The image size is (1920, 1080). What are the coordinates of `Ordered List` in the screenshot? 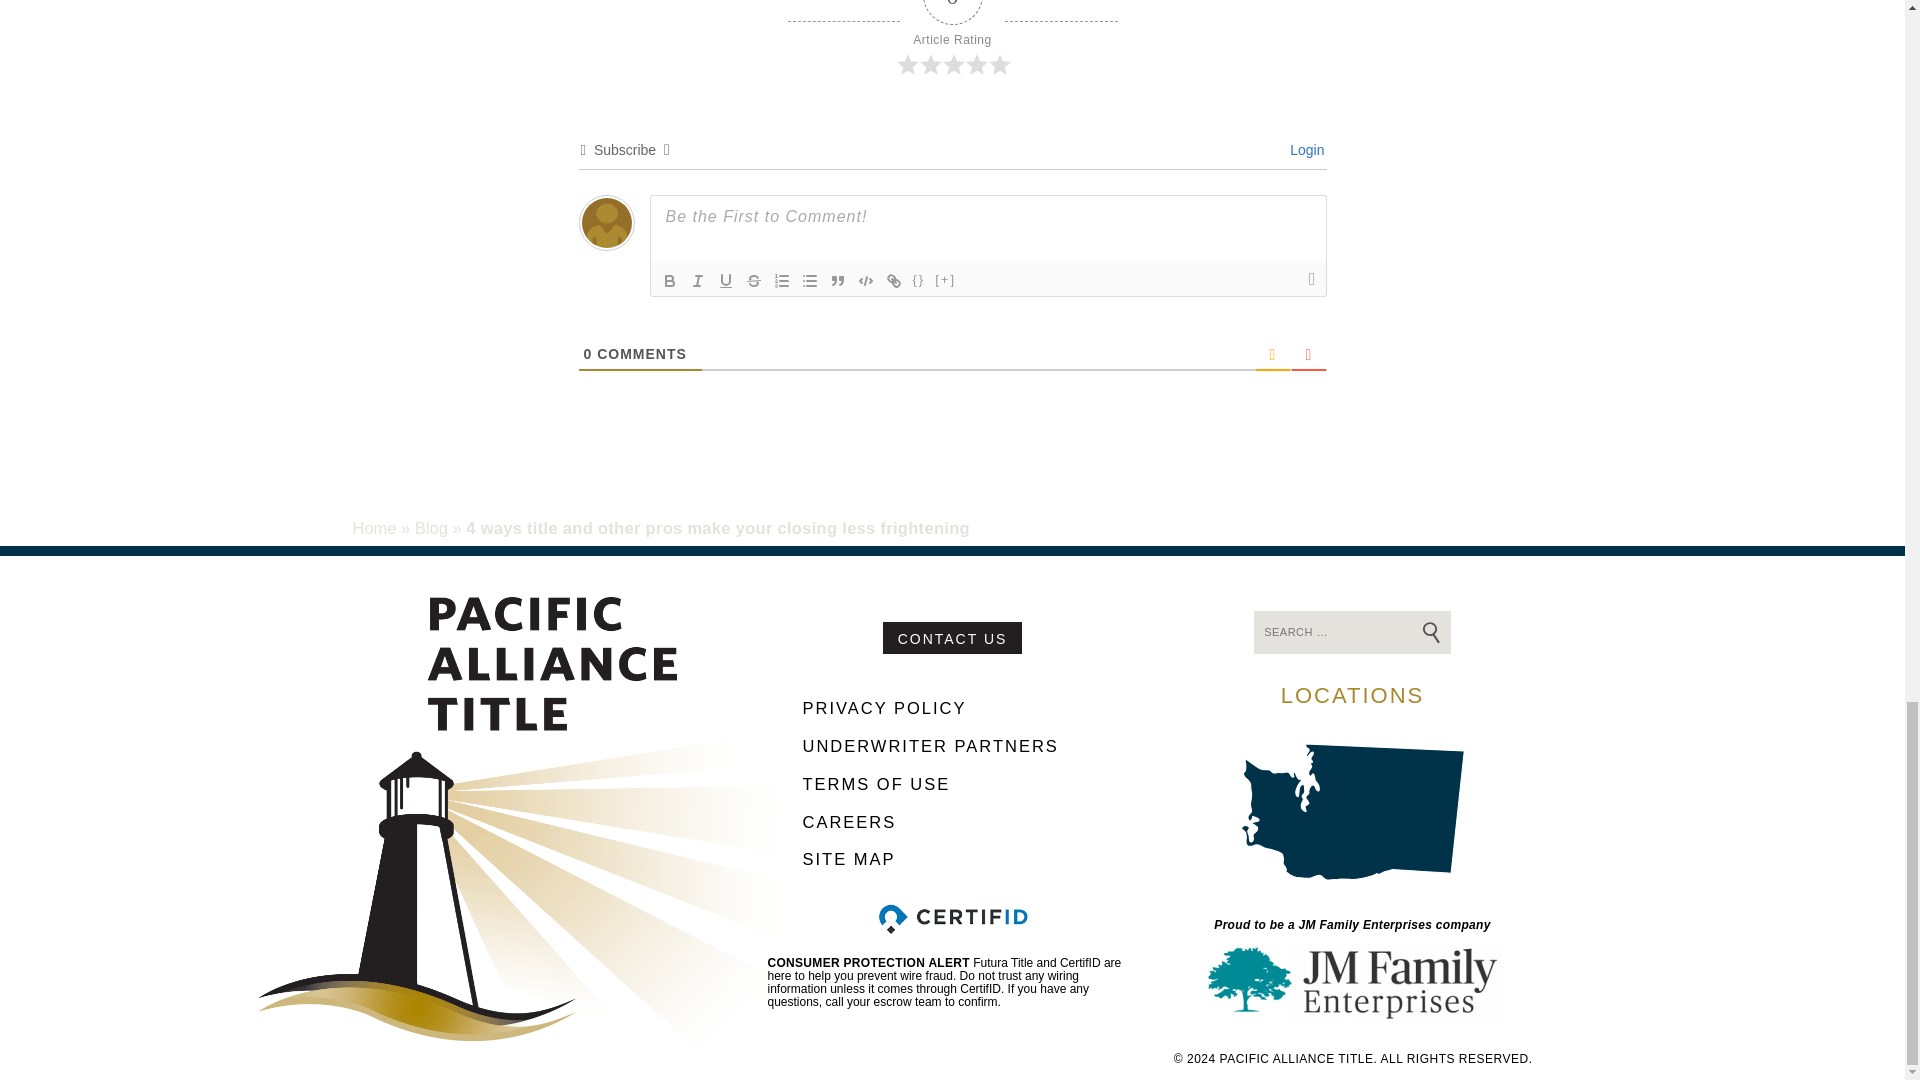 It's located at (782, 280).